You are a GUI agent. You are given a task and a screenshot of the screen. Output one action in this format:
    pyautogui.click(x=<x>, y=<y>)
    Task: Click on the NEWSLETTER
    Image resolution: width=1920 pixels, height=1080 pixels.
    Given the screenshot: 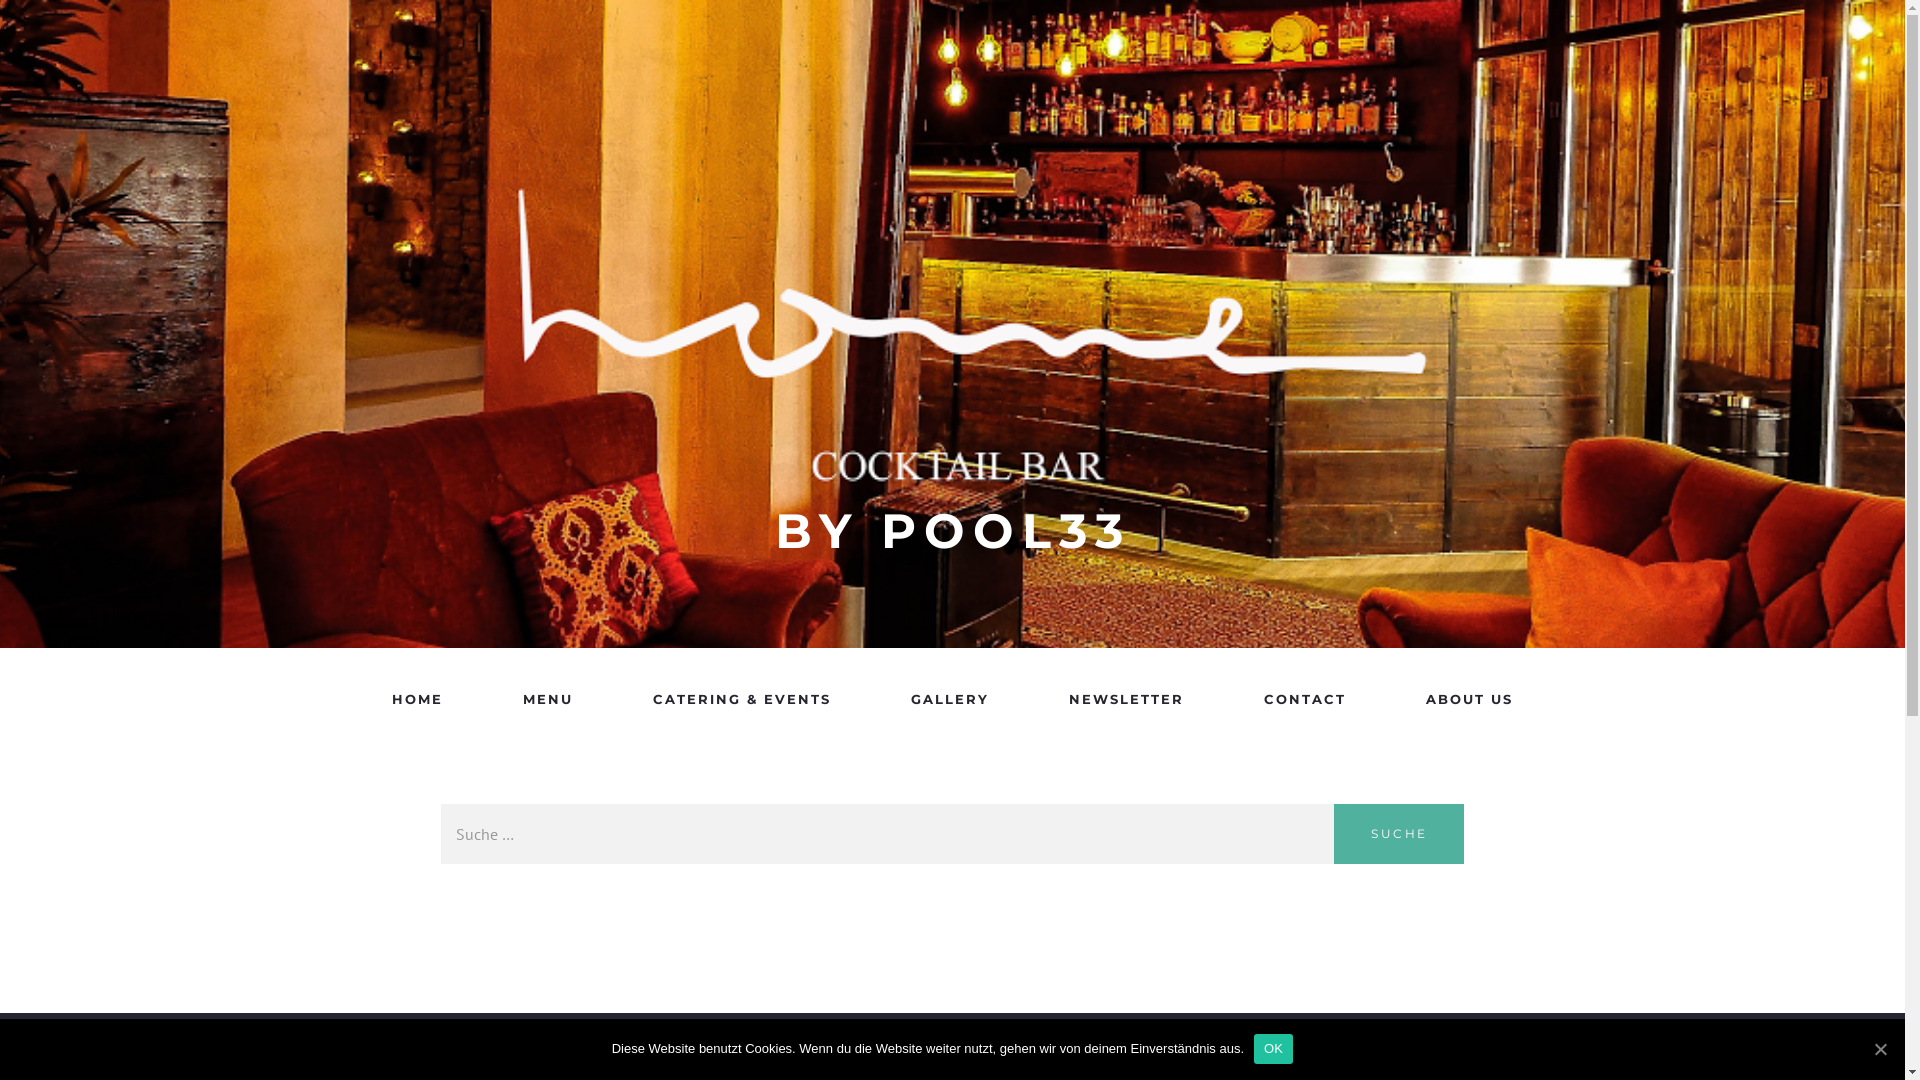 What is the action you would take?
    pyautogui.click(x=1126, y=699)
    